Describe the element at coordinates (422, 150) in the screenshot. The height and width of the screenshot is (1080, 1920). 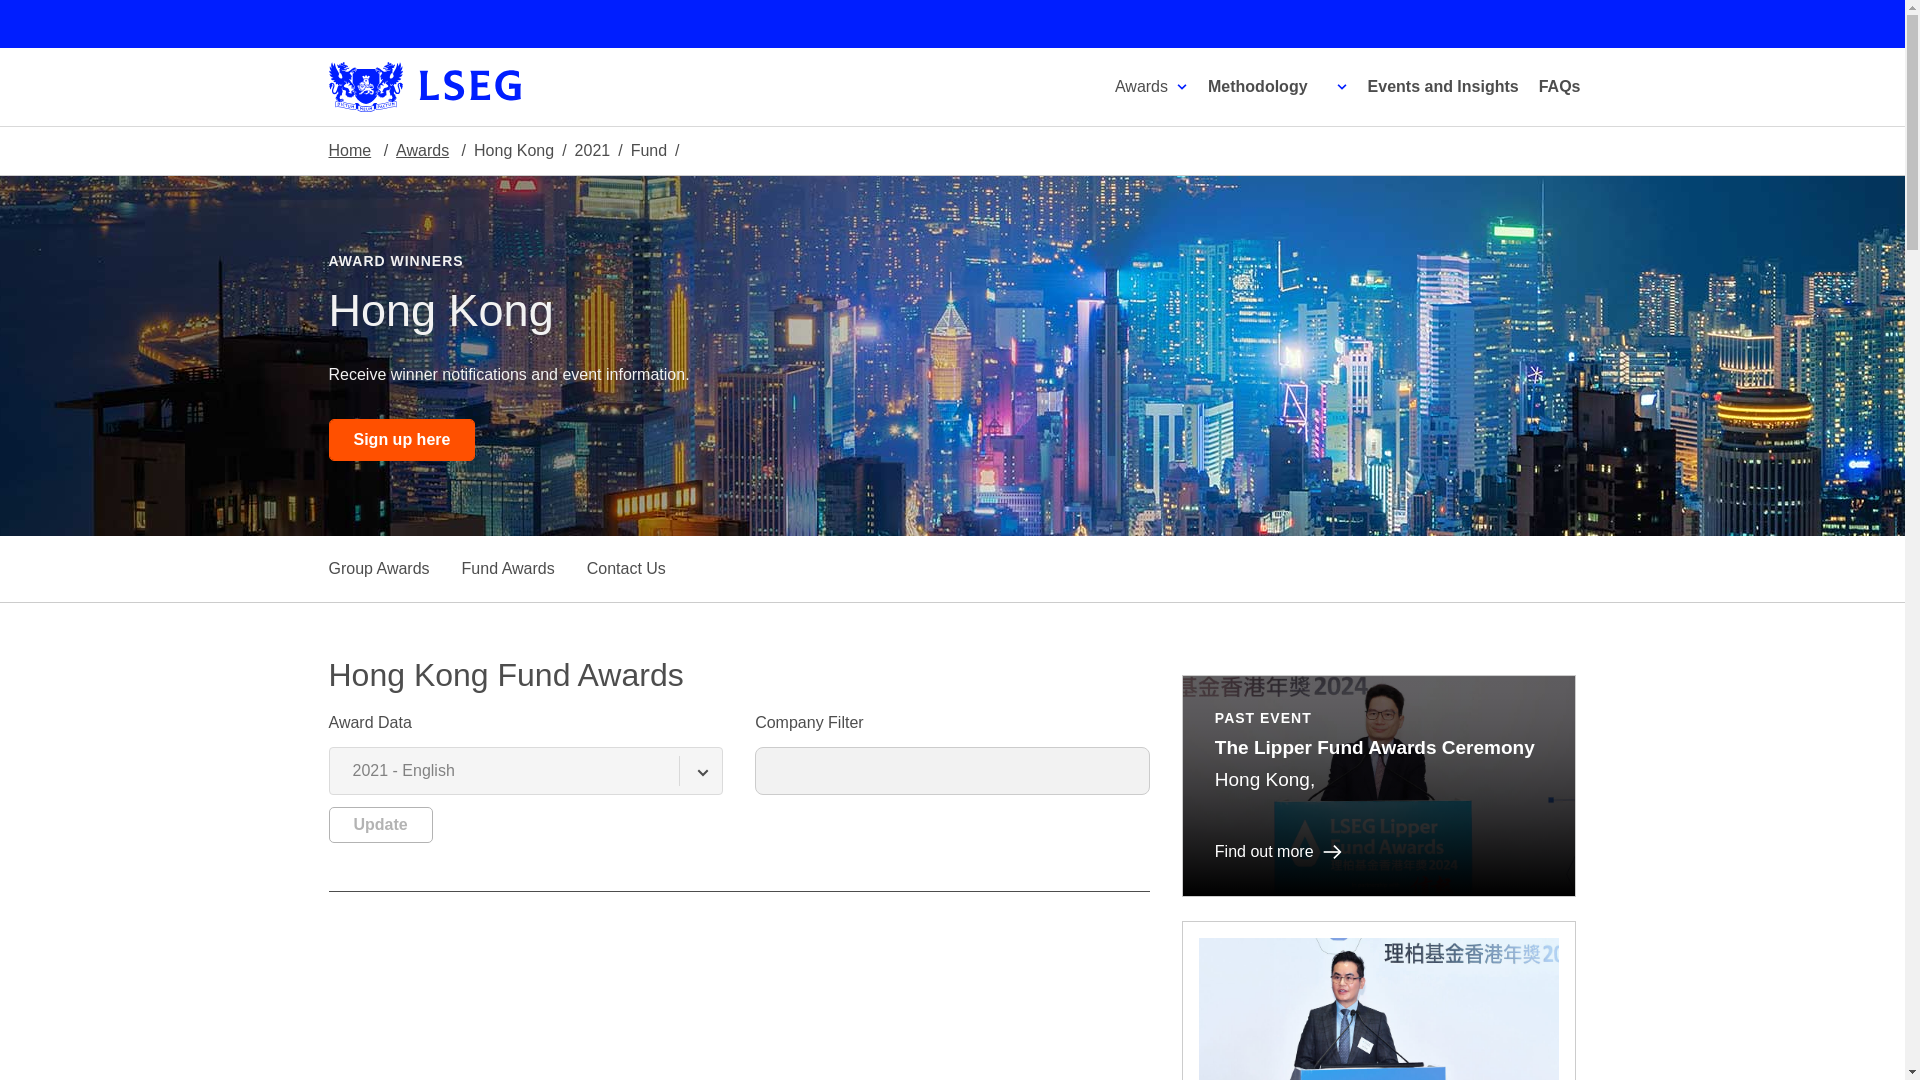
I see `Awards` at that location.